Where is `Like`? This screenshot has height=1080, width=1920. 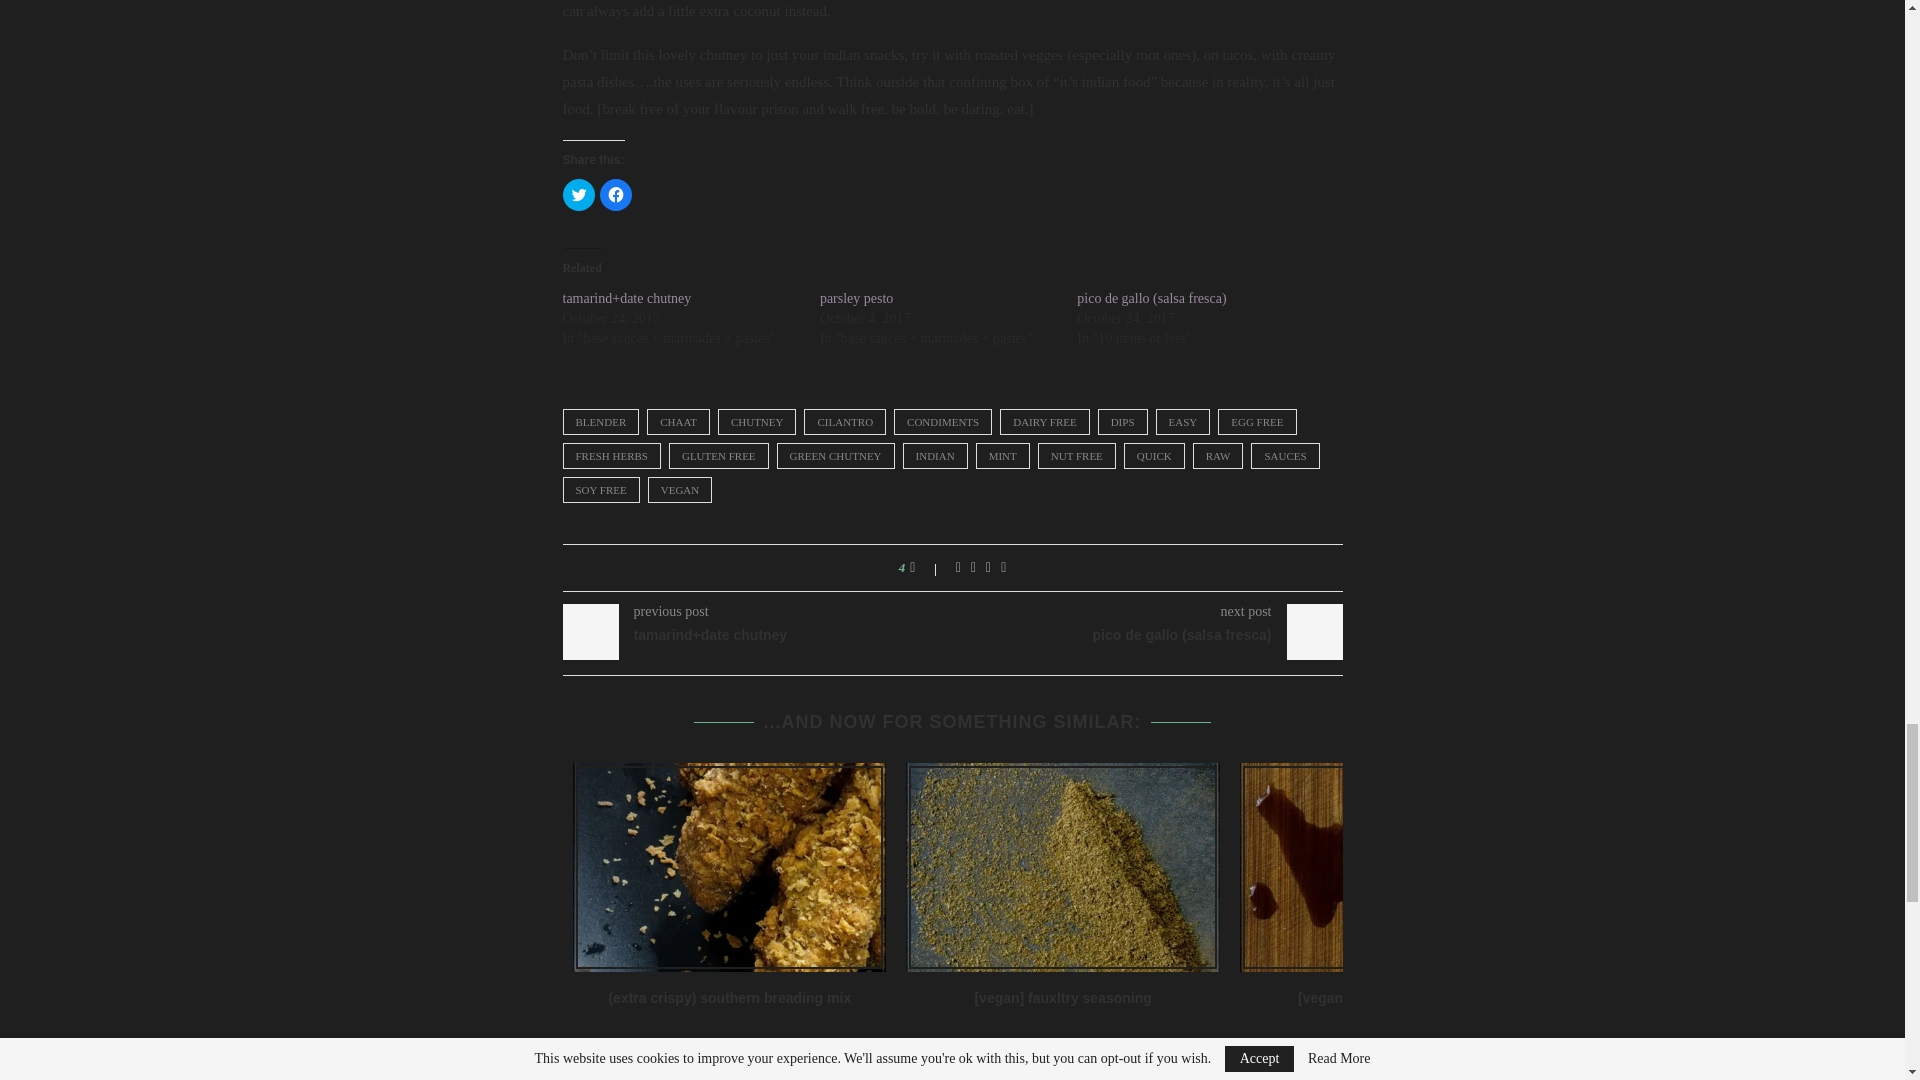
Like is located at coordinates (926, 568).